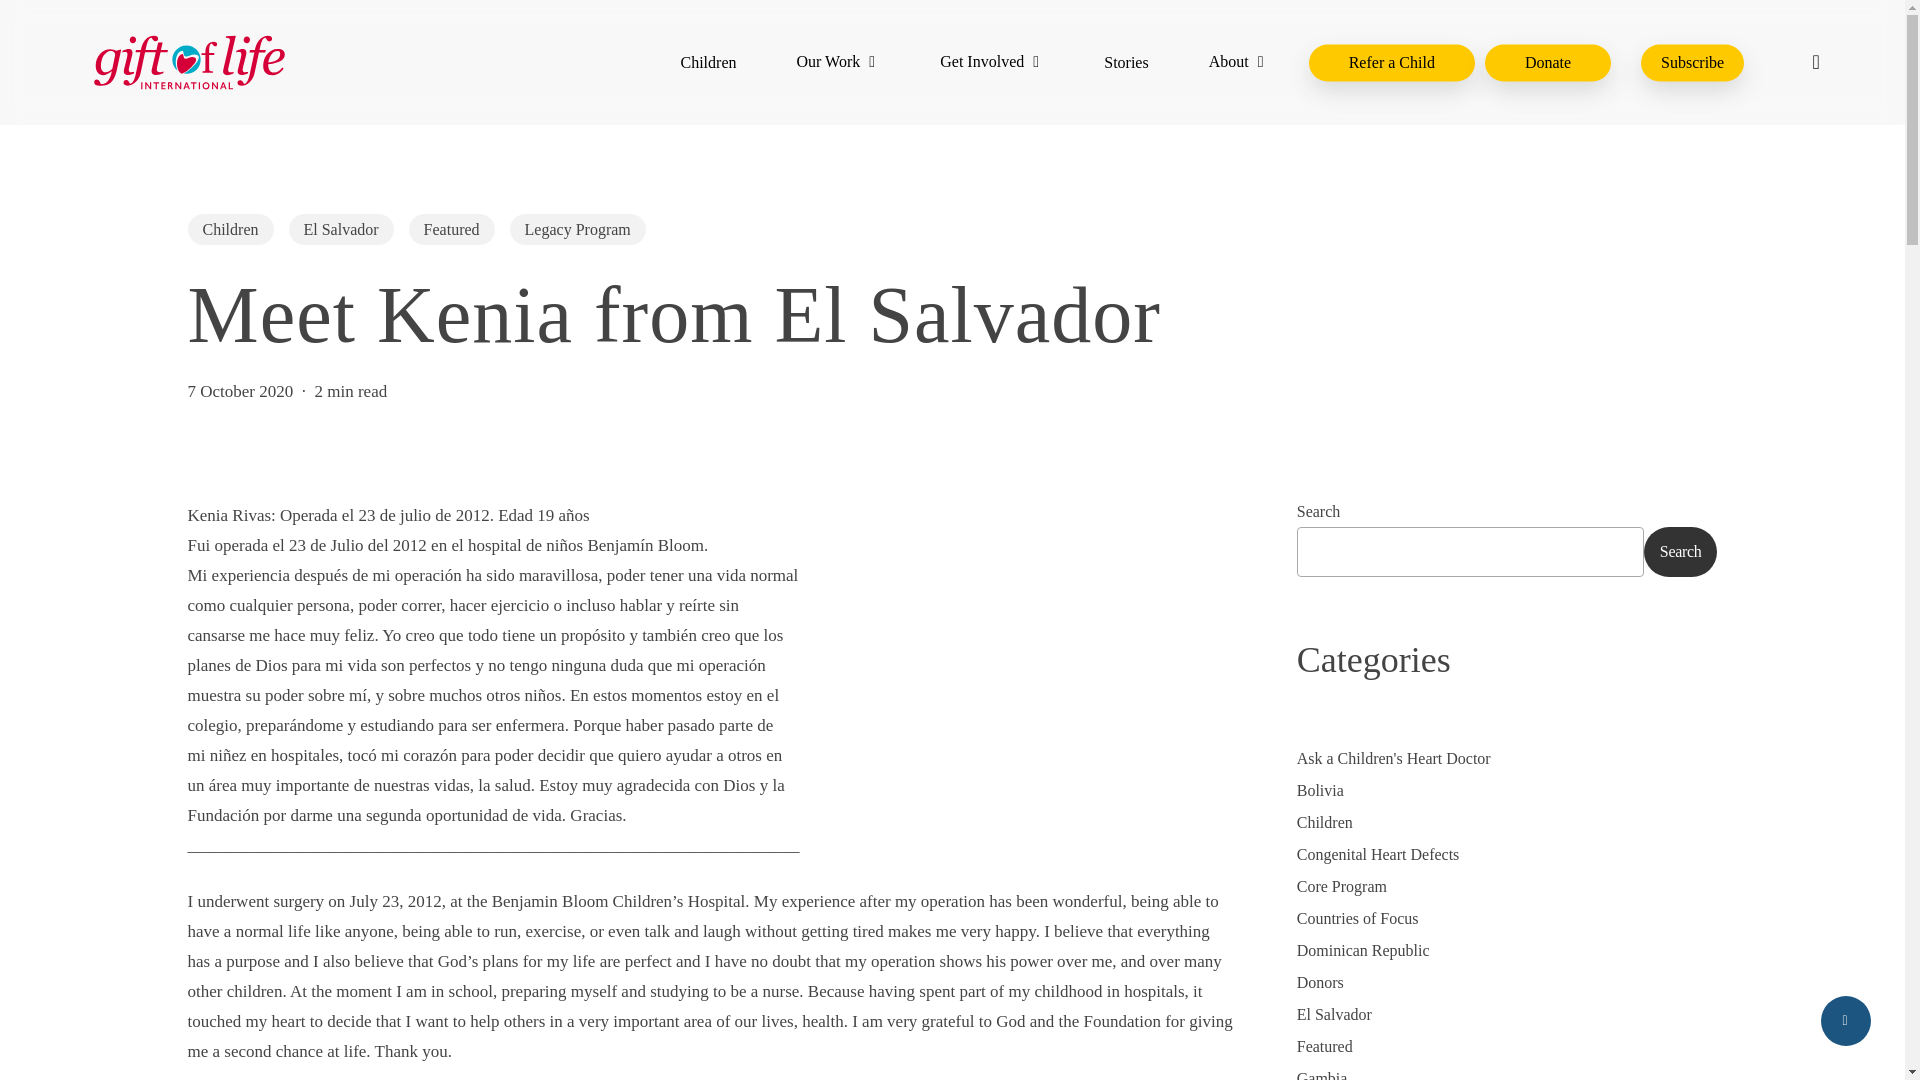 The image size is (1920, 1080). Describe the element at coordinates (340, 229) in the screenshot. I see `El Salvador` at that location.